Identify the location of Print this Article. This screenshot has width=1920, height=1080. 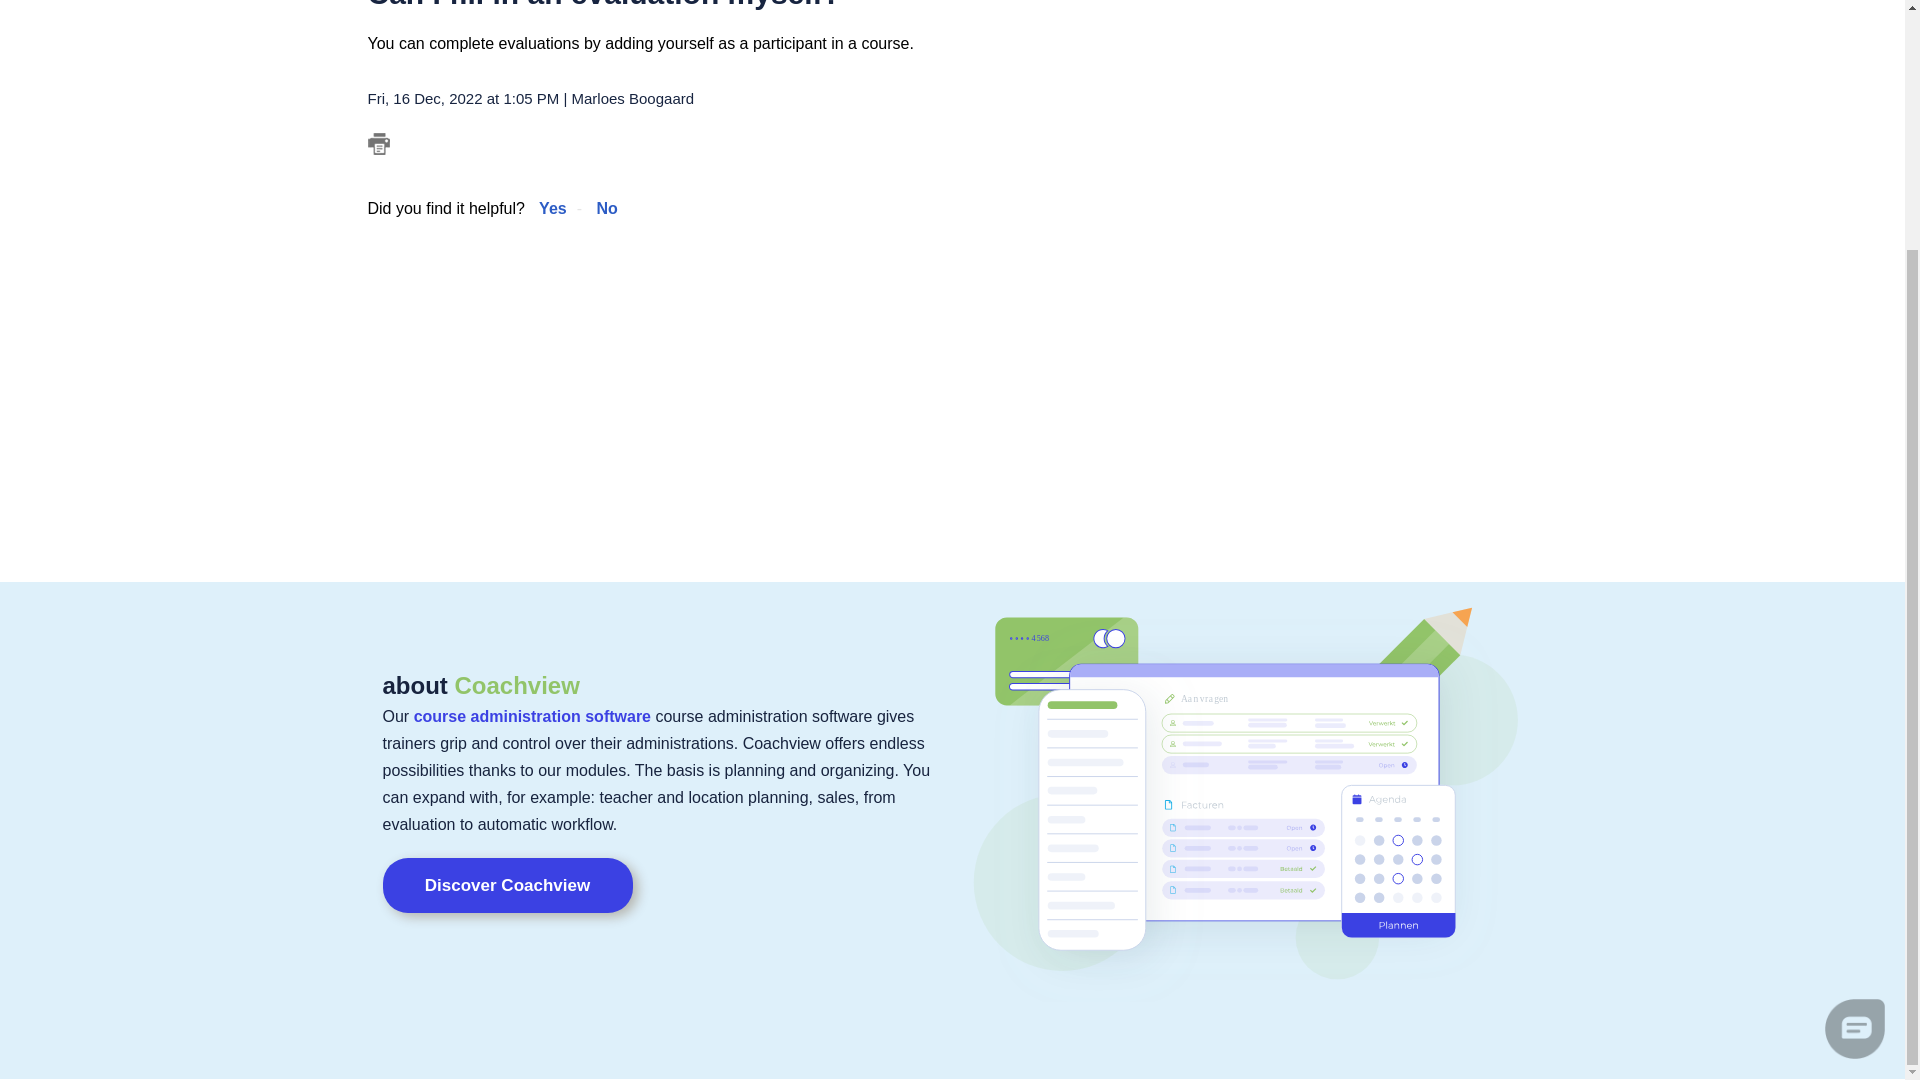
(378, 144).